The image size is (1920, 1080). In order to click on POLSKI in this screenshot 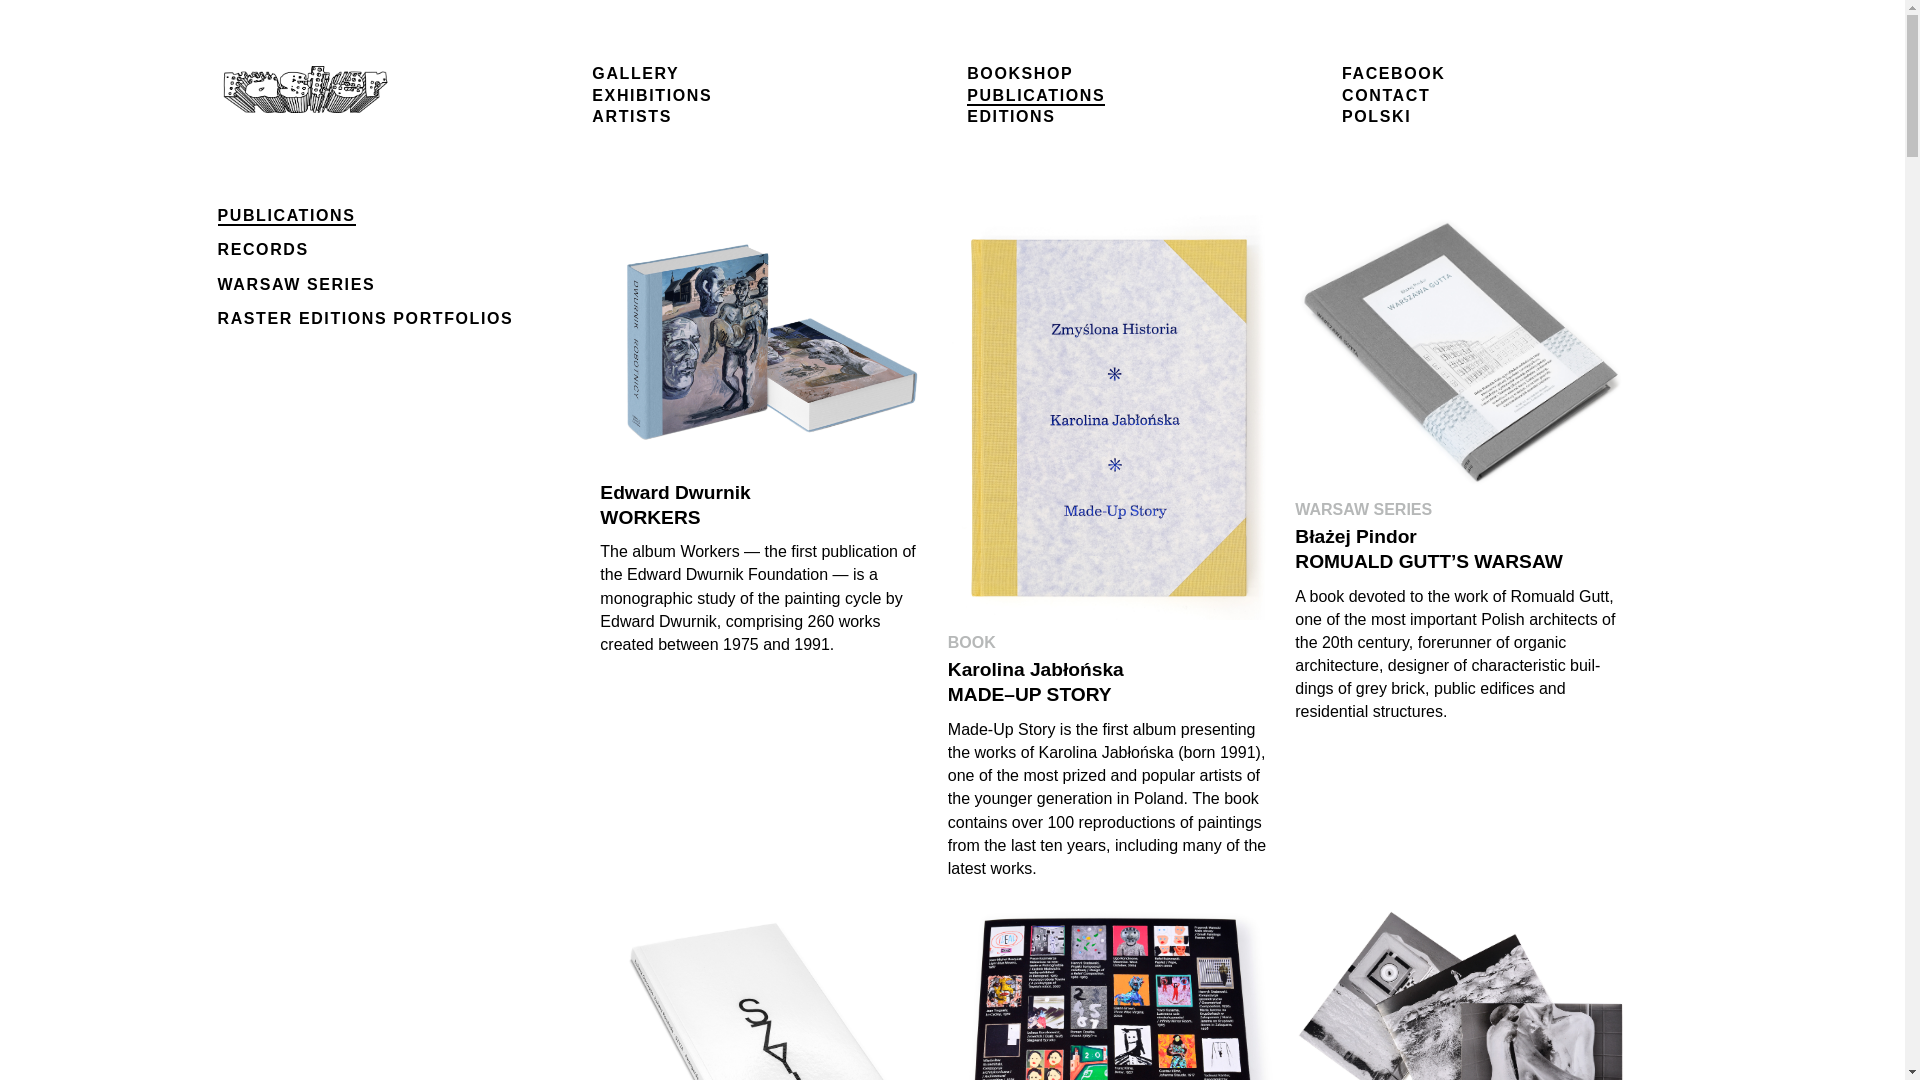, I will do `click(1376, 116)`.